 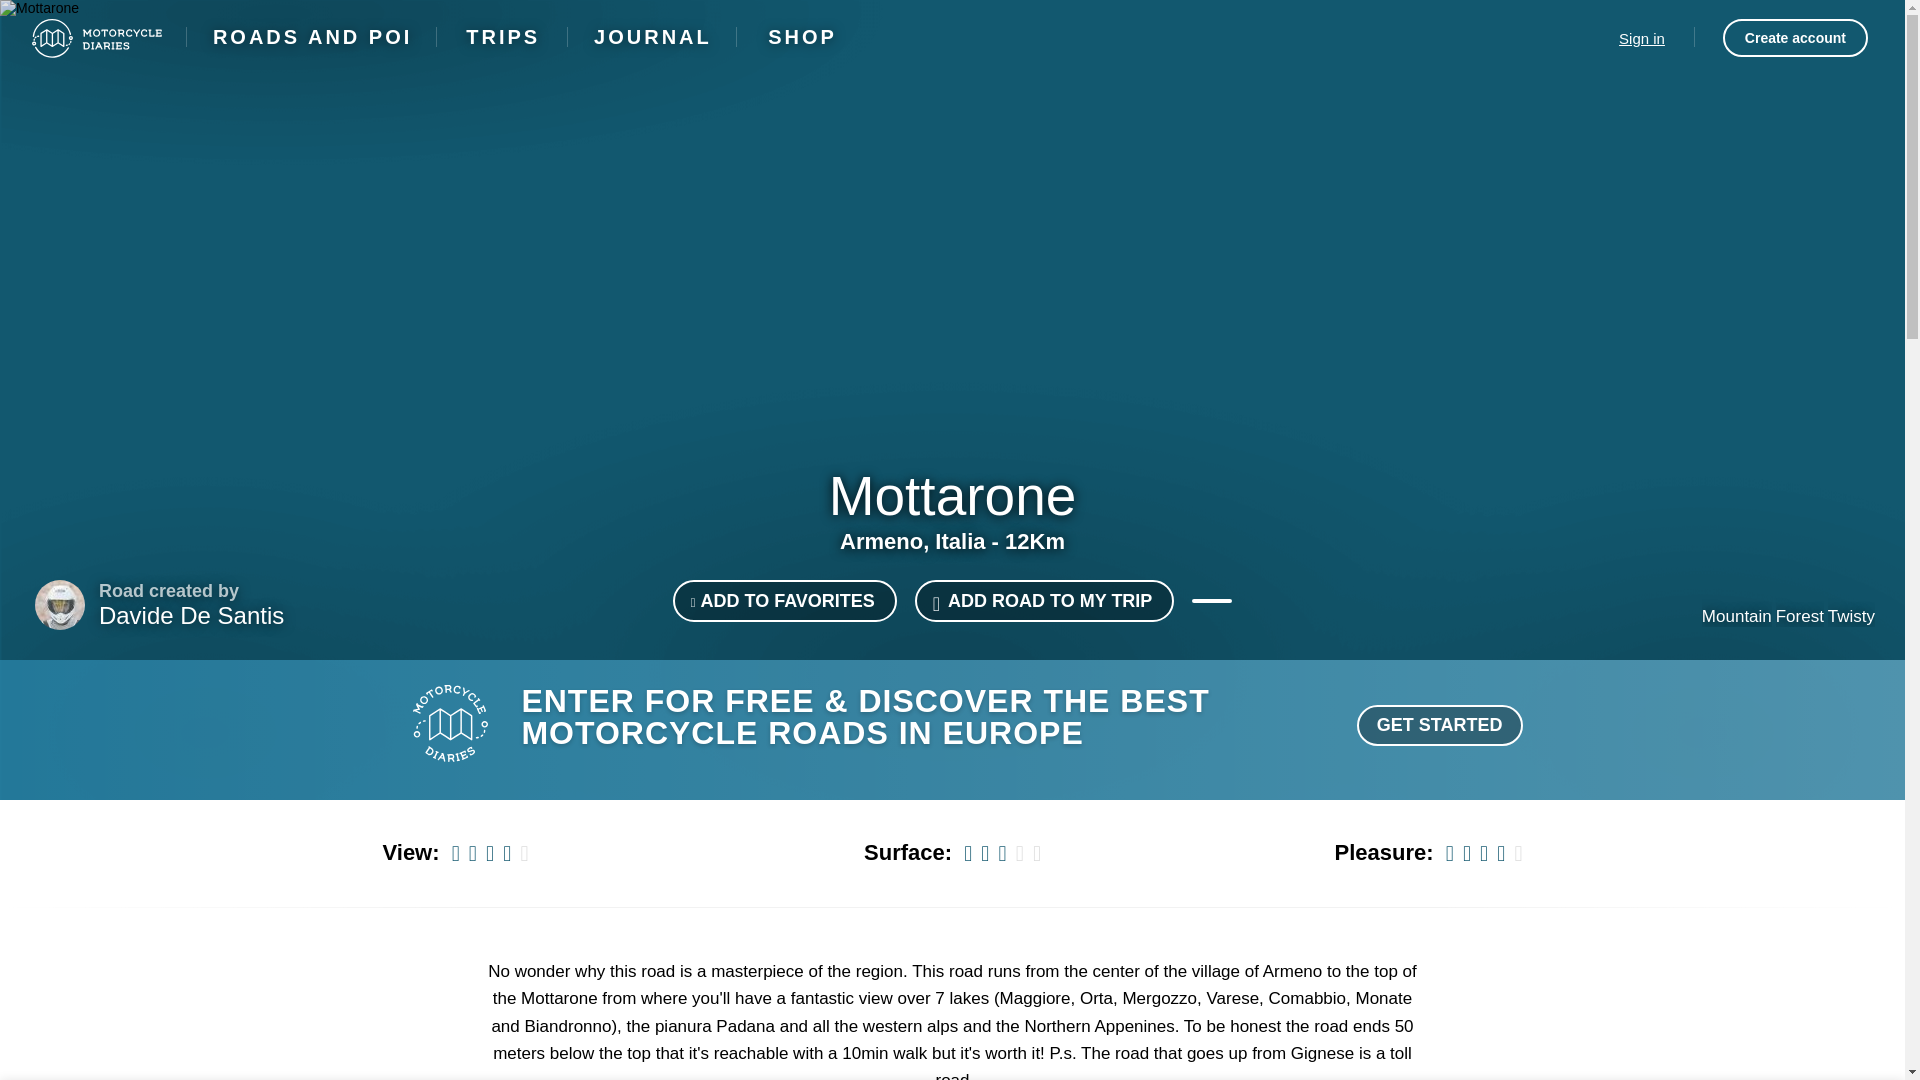 I want to click on Davide De Santis, so click(x=192, y=614).